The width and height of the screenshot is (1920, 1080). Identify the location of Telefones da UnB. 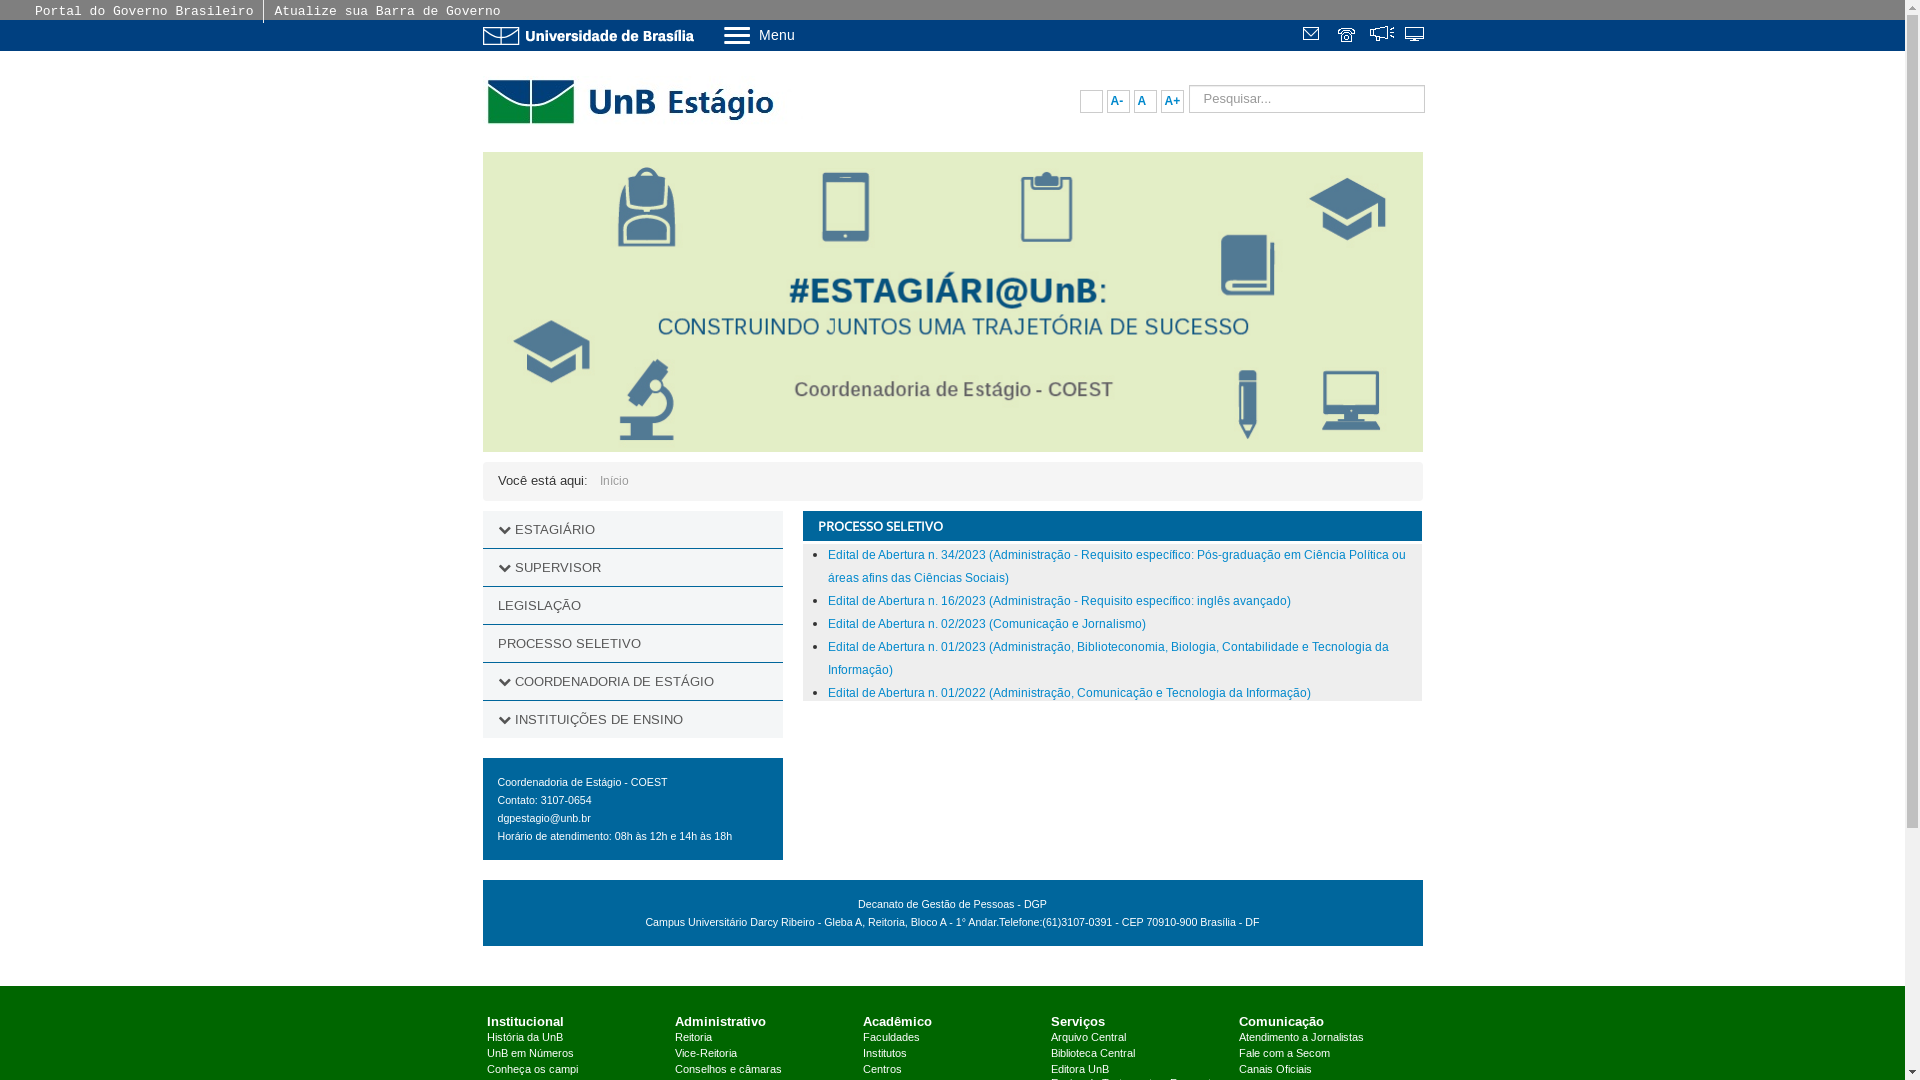
(1348, 36).